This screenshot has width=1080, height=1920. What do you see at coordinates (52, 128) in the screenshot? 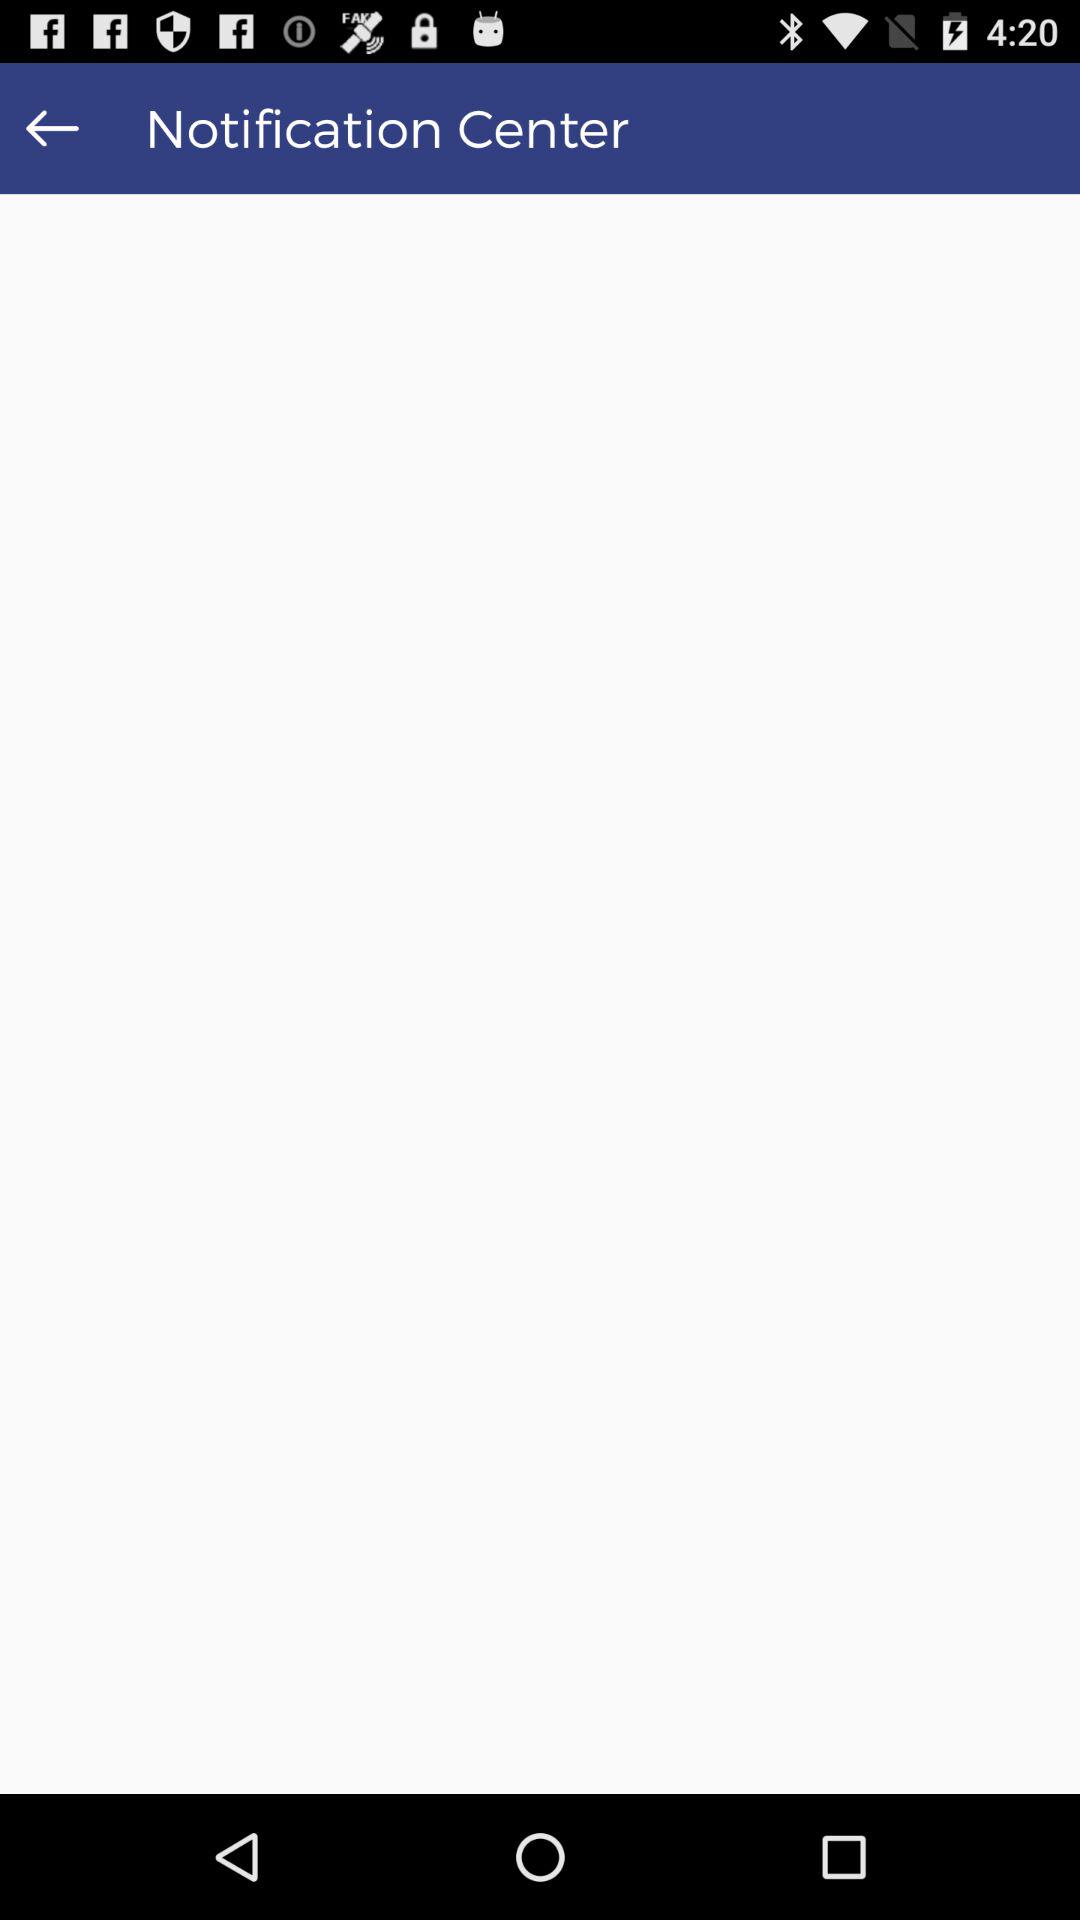
I see `go to previous screen` at bounding box center [52, 128].